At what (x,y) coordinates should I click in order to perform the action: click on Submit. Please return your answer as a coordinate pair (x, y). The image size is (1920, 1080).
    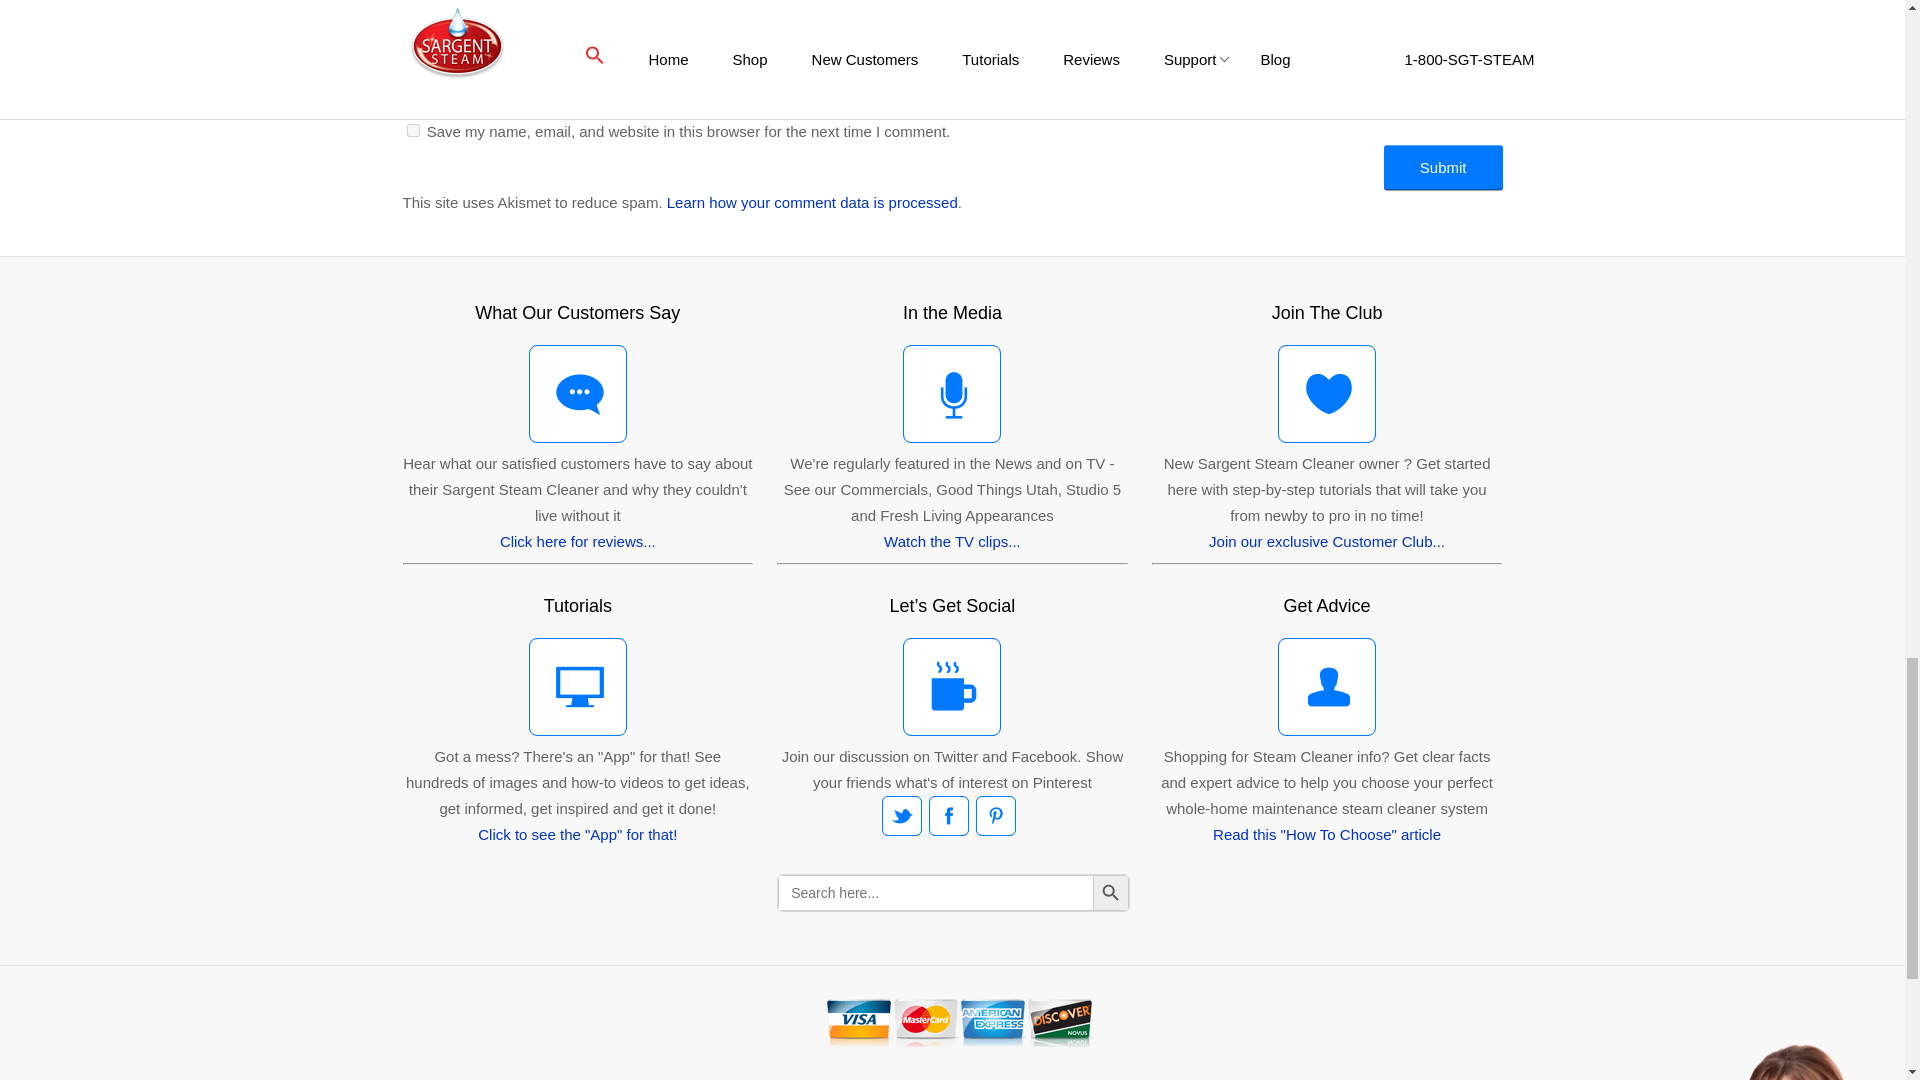
    Looking at the image, I should click on (1444, 167).